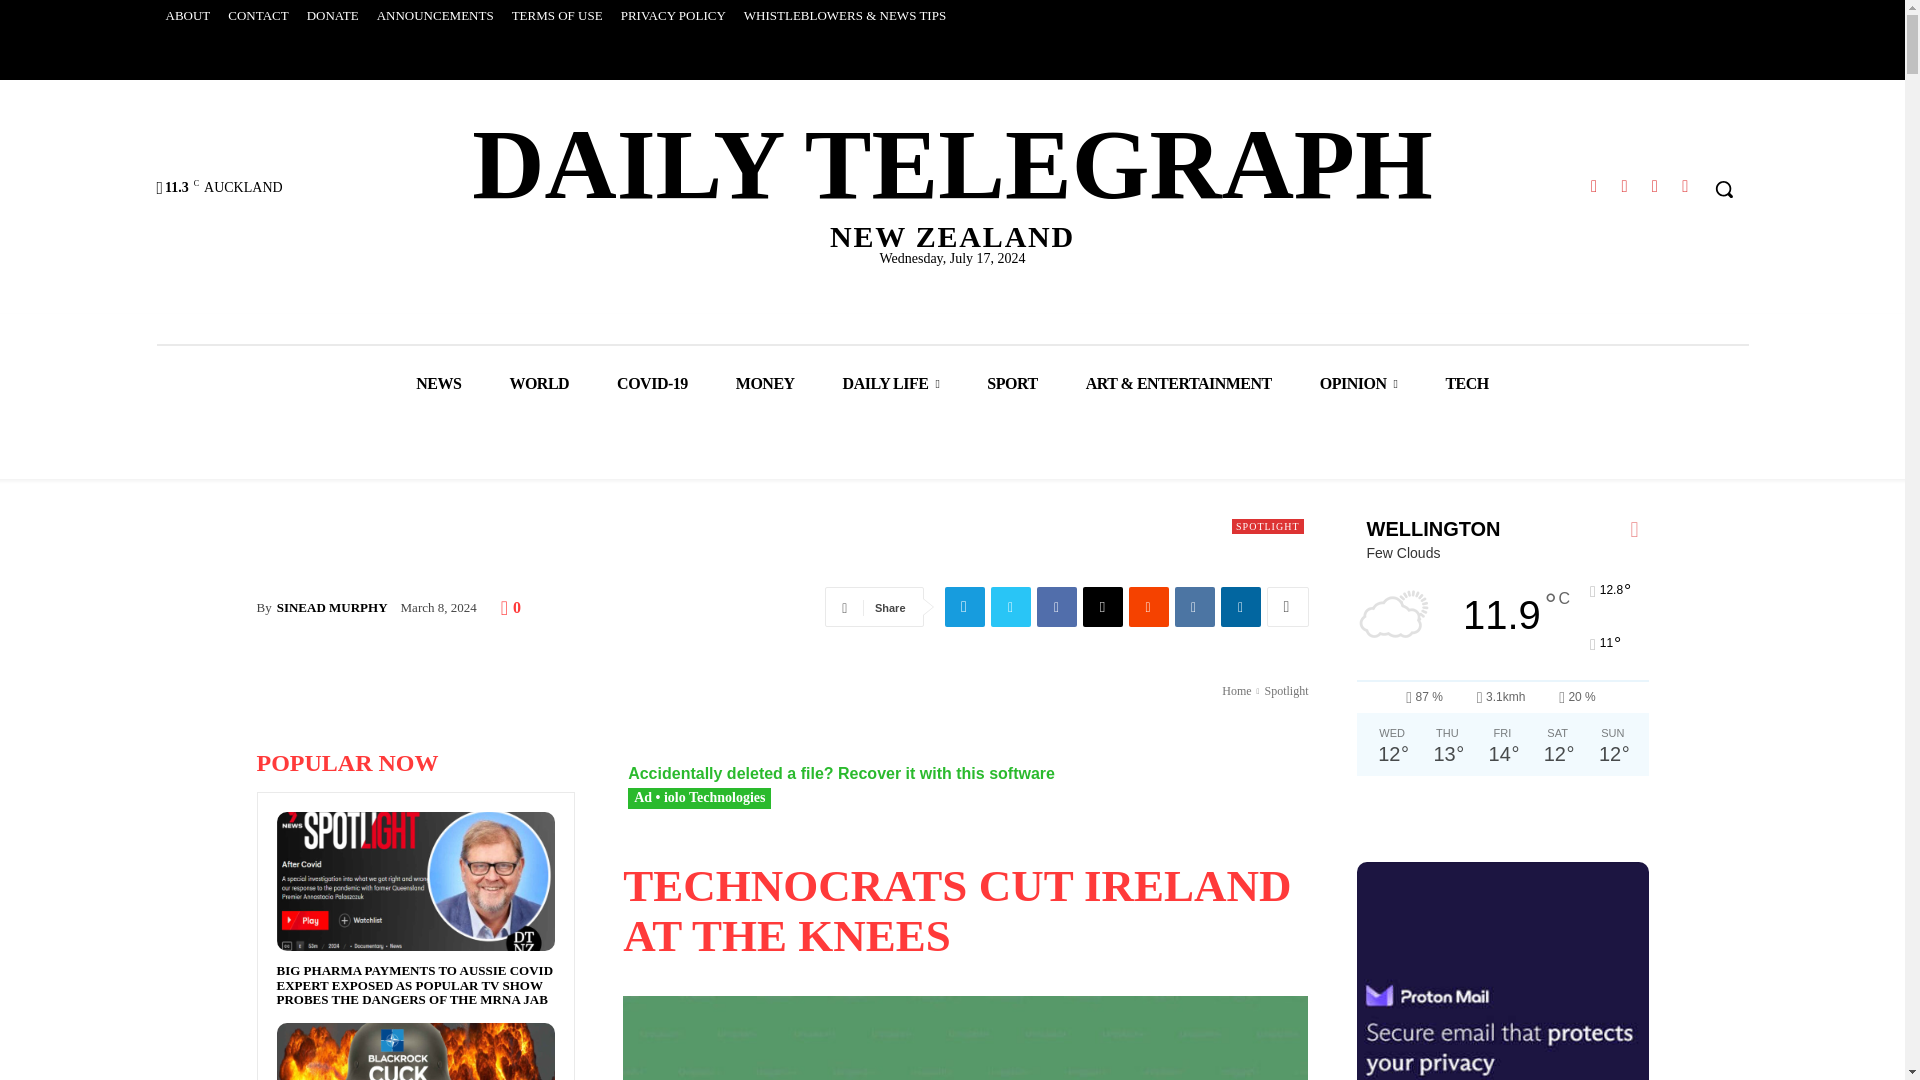 This screenshot has height=1080, width=1920. Describe the element at coordinates (952, 180) in the screenshot. I see `TikTok` at that location.